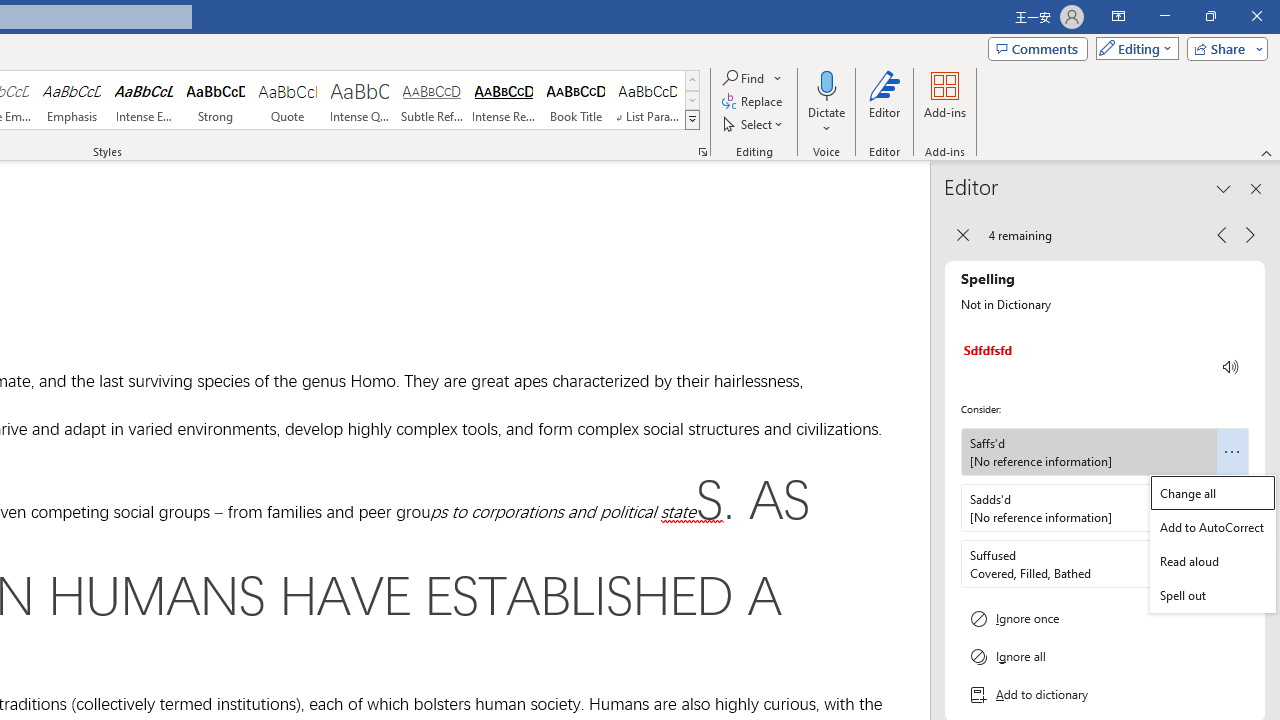 Image resolution: width=1280 pixels, height=720 pixels. What do you see at coordinates (1231, 367) in the screenshot?
I see `AutomationID: DrillInPane_ReadContext` at bounding box center [1231, 367].